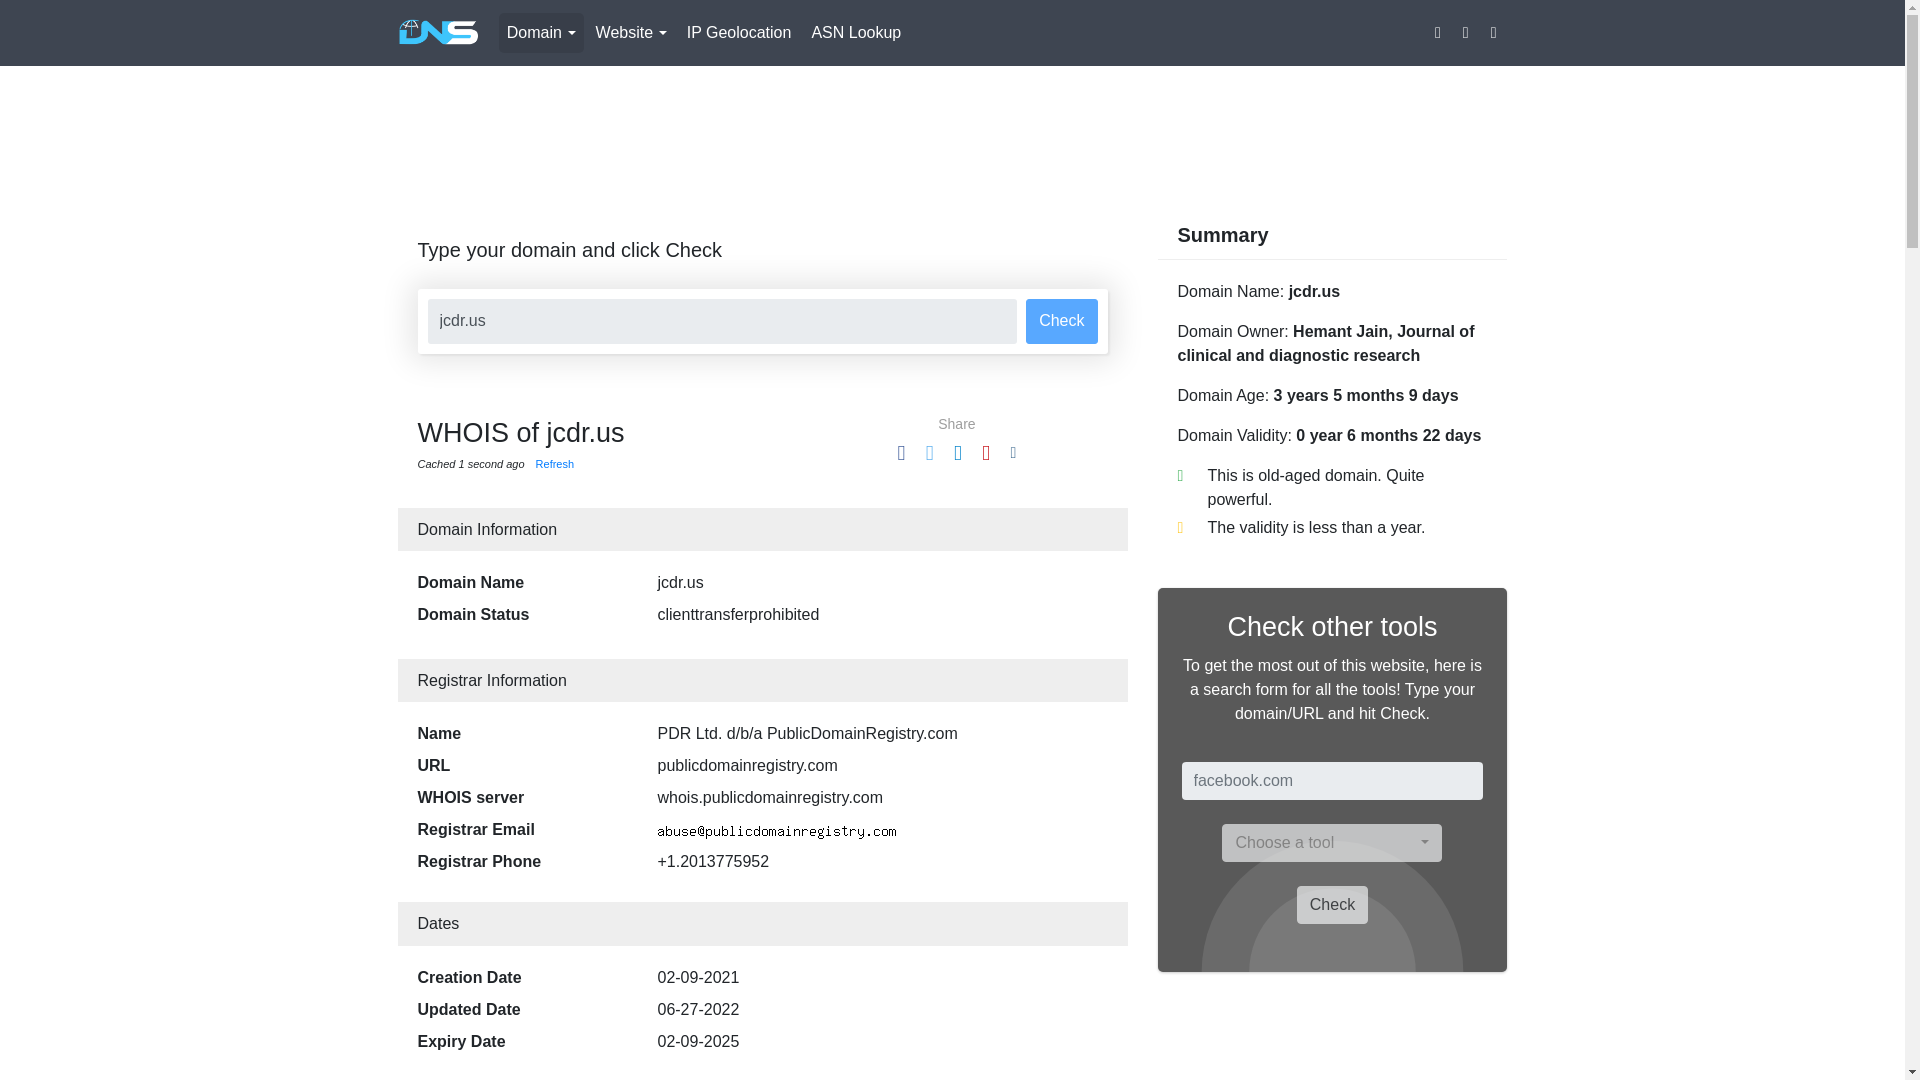 Image resolution: width=1920 pixels, height=1080 pixels. Describe the element at coordinates (1331, 842) in the screenshot. I see `Choose a tool` at that location.